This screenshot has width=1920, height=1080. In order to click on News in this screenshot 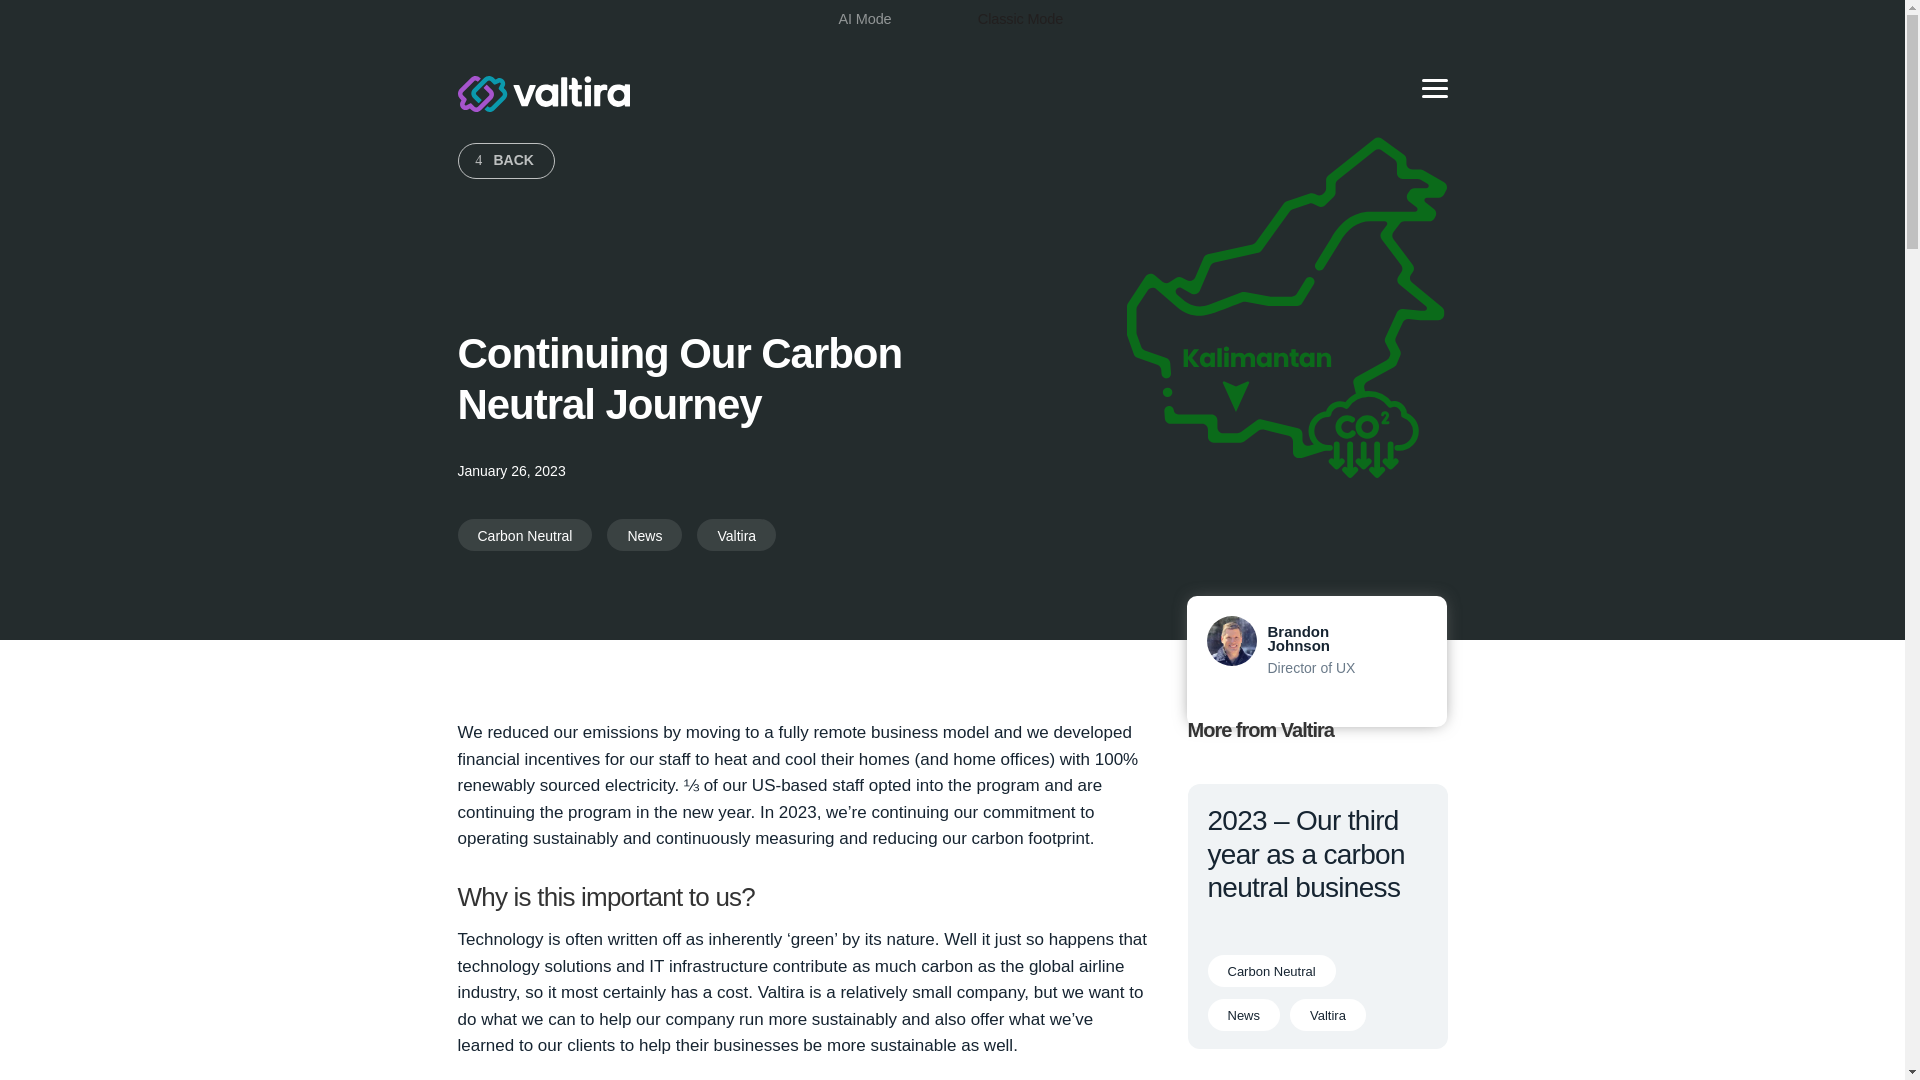, I will do `click(1244, 1015)`.